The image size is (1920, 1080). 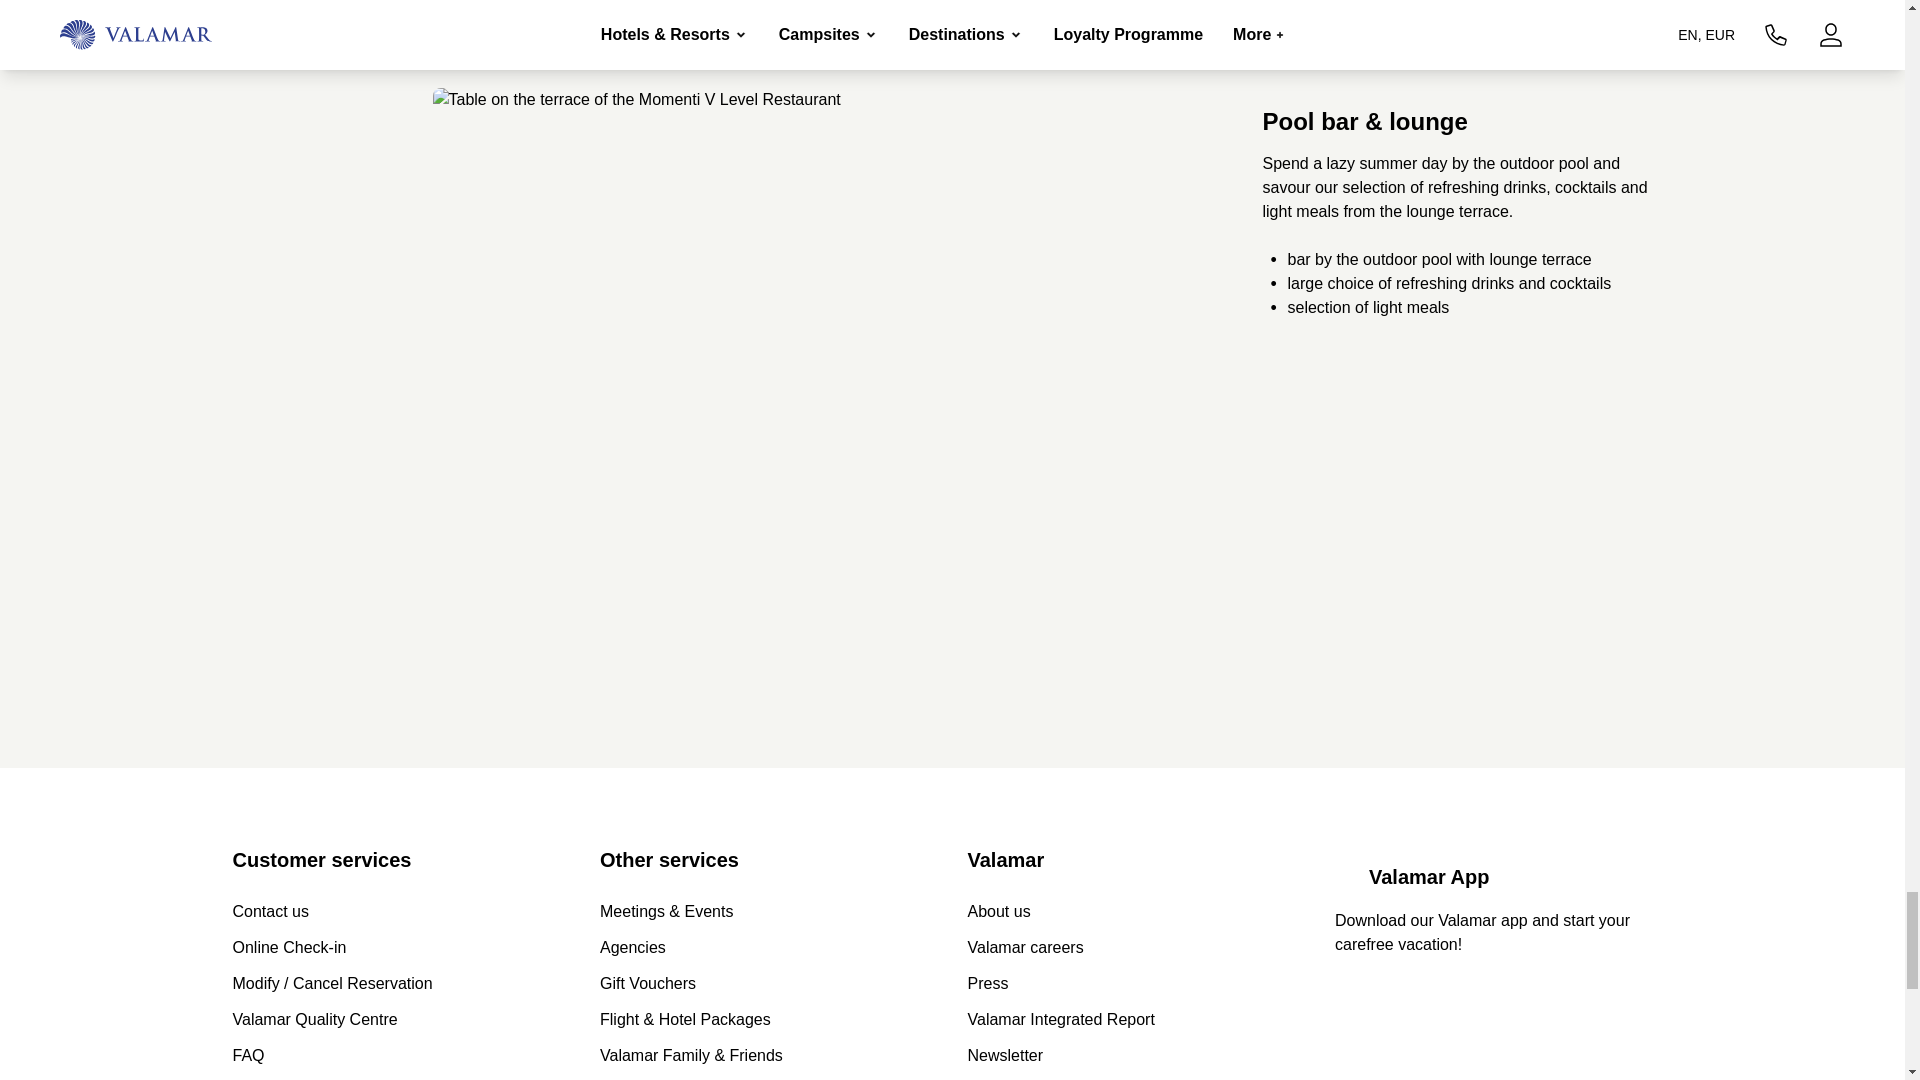 What do you see at coordinates (288, 948) in the screenshot?
I see `Online Check-in` at bounding box center [288, 948].